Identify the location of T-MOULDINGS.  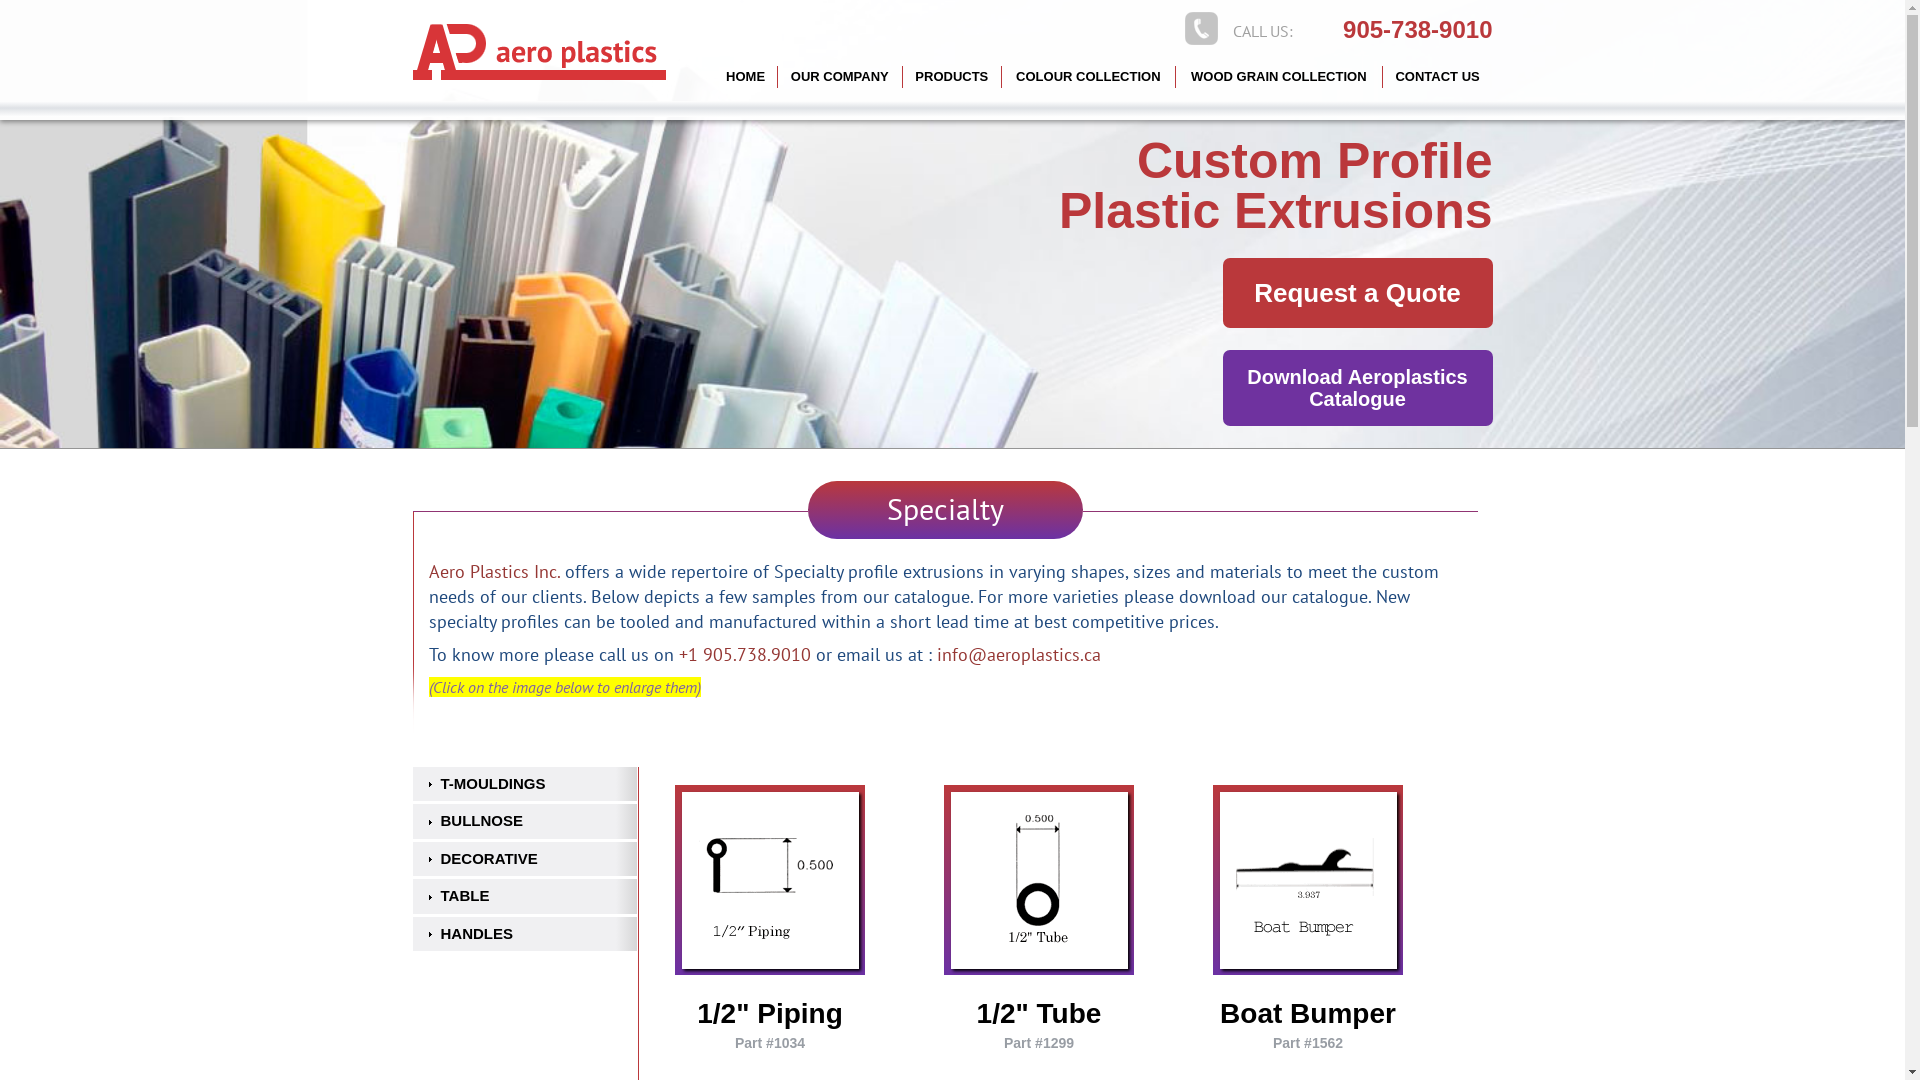
(524, 784).